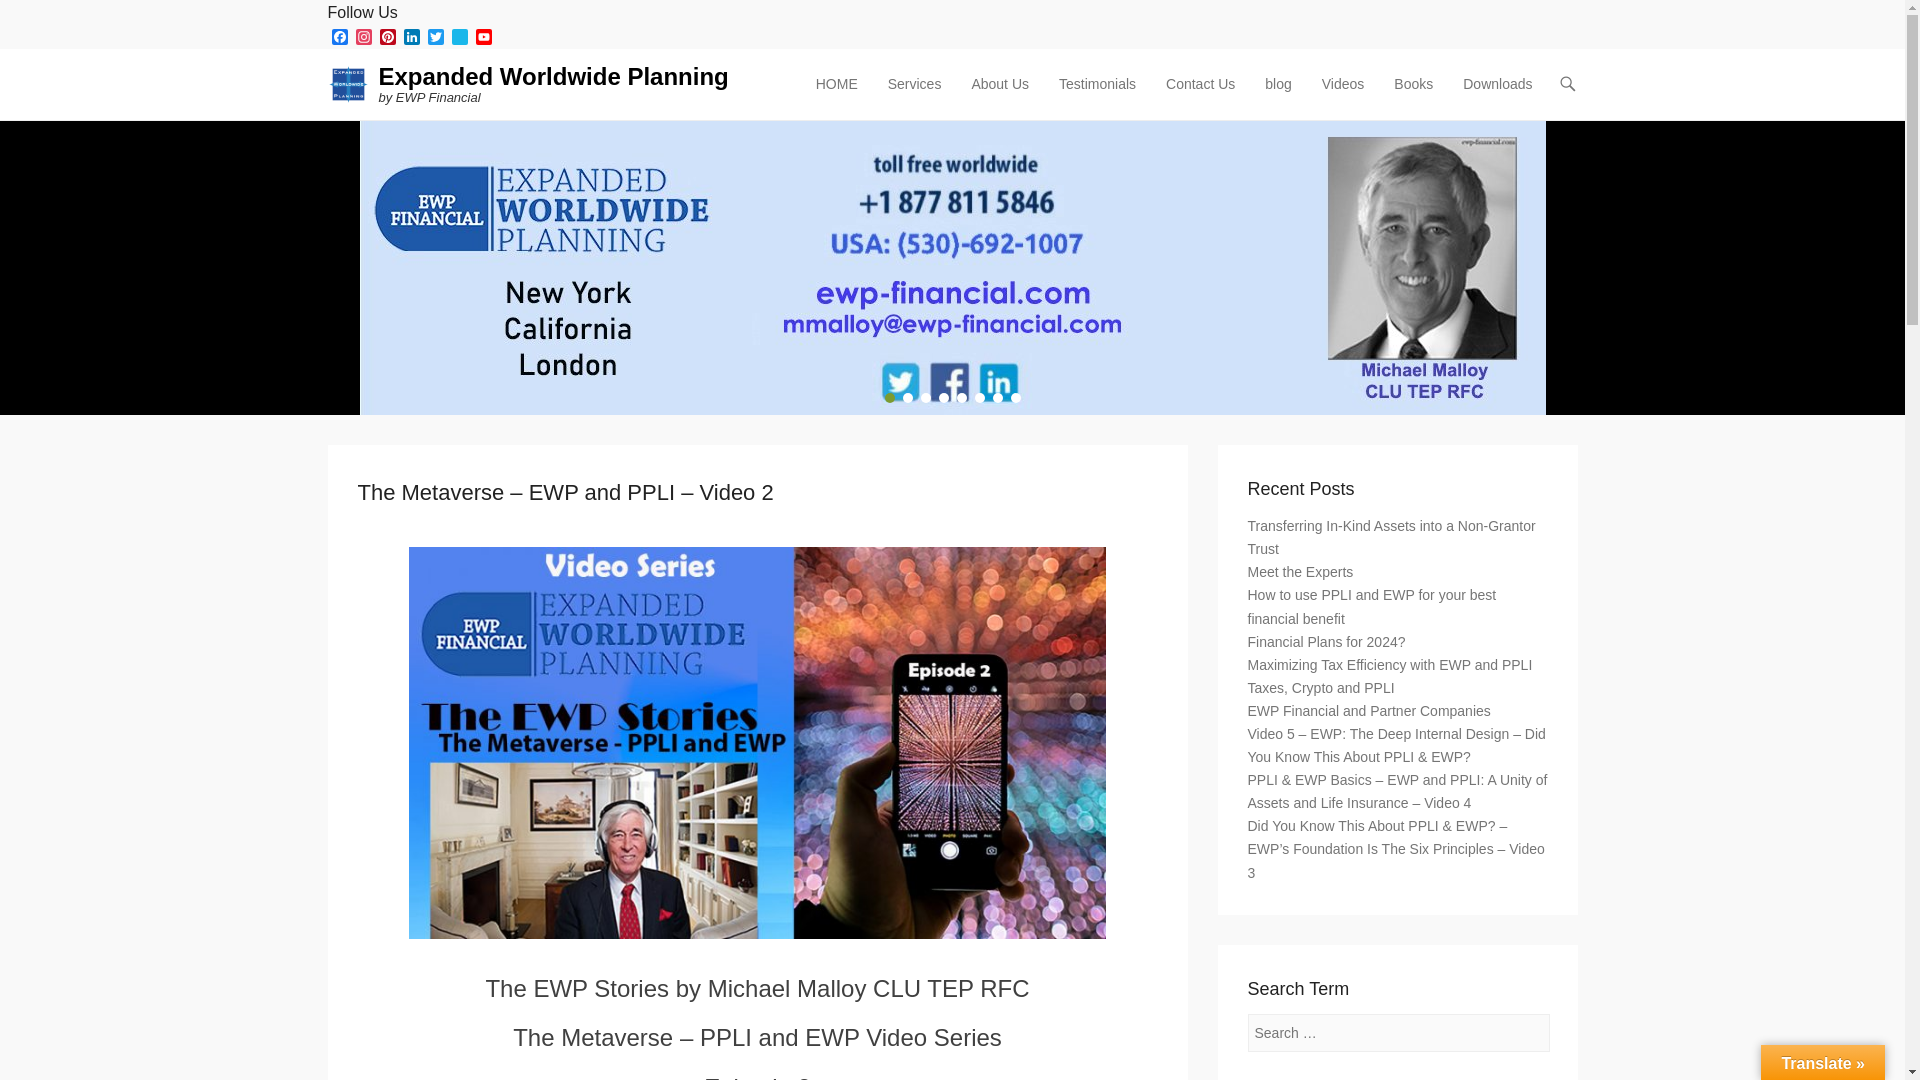  I want to click on blog, so click(1278, 96).